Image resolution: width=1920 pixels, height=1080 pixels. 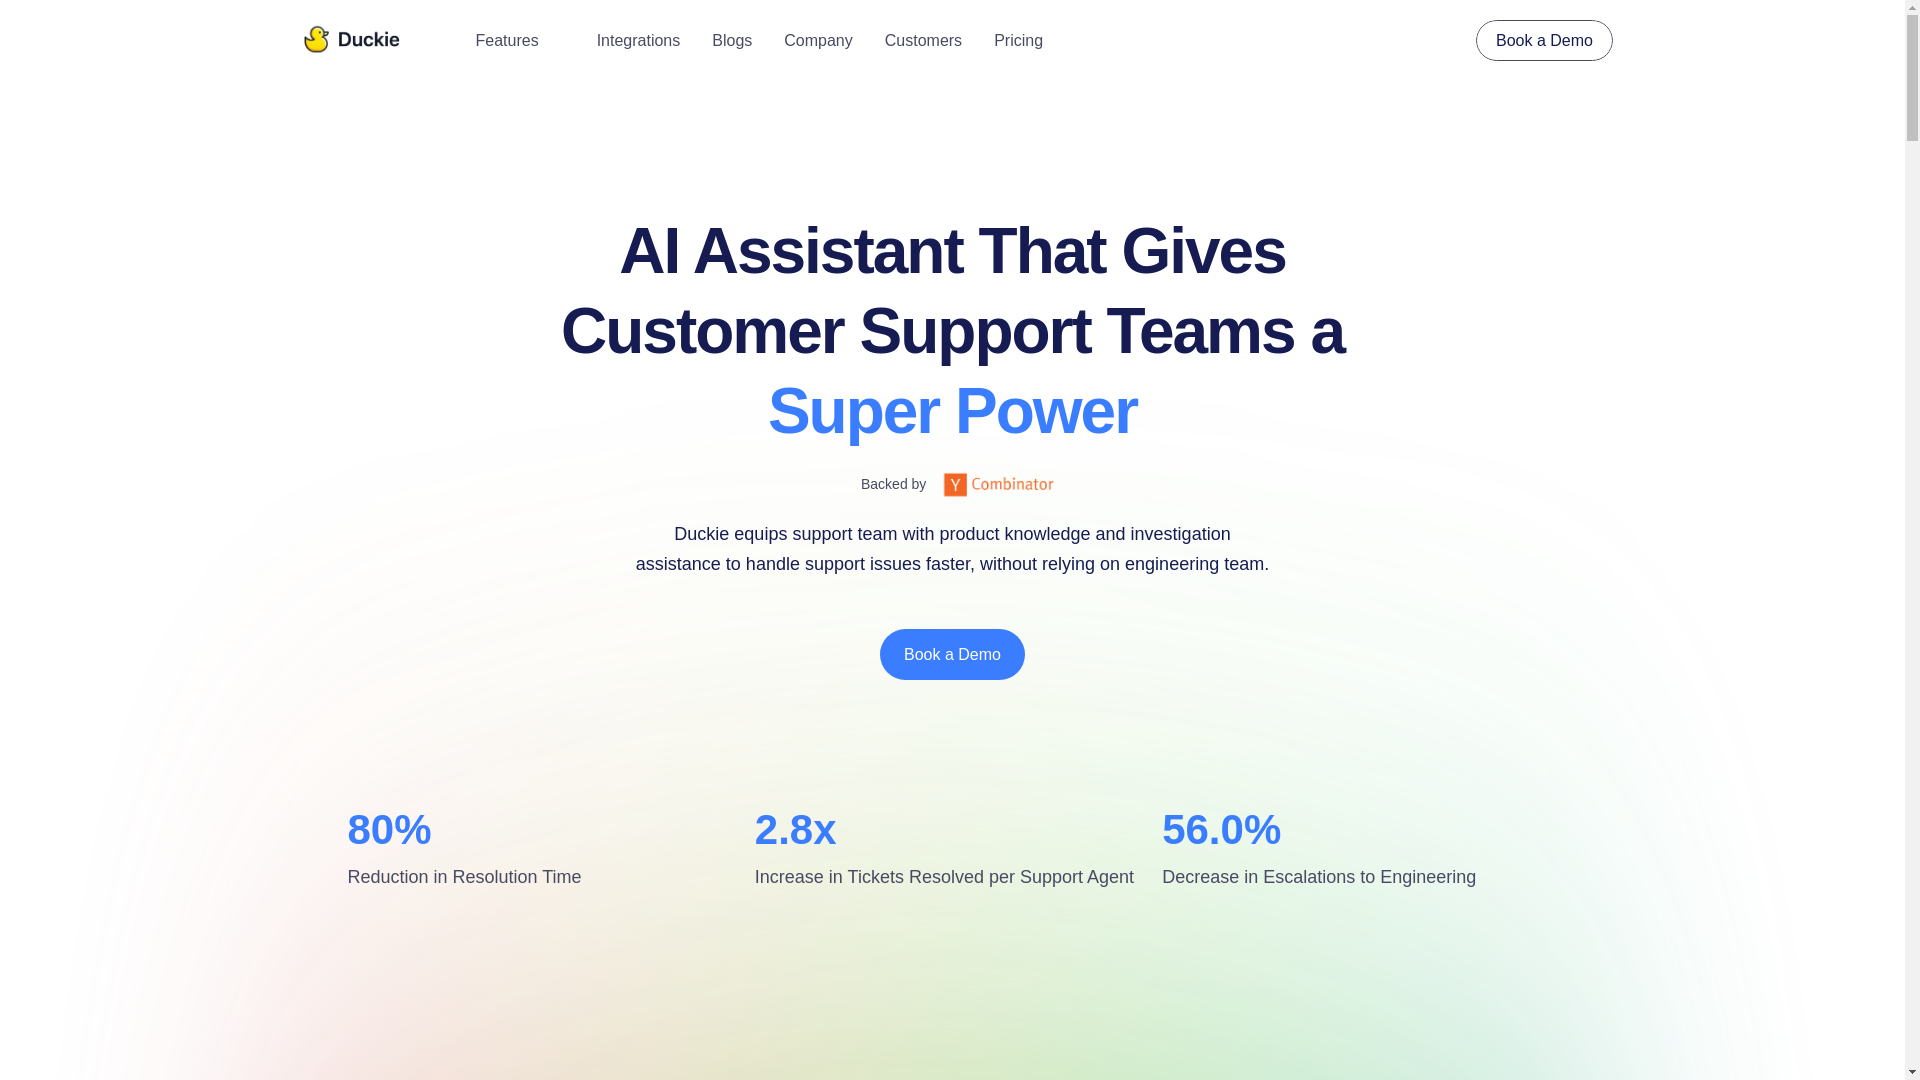 What do you see at coordinates (1018, 40) in the screenshot?
I see `Pricing` at bounding box center [1018, 40].